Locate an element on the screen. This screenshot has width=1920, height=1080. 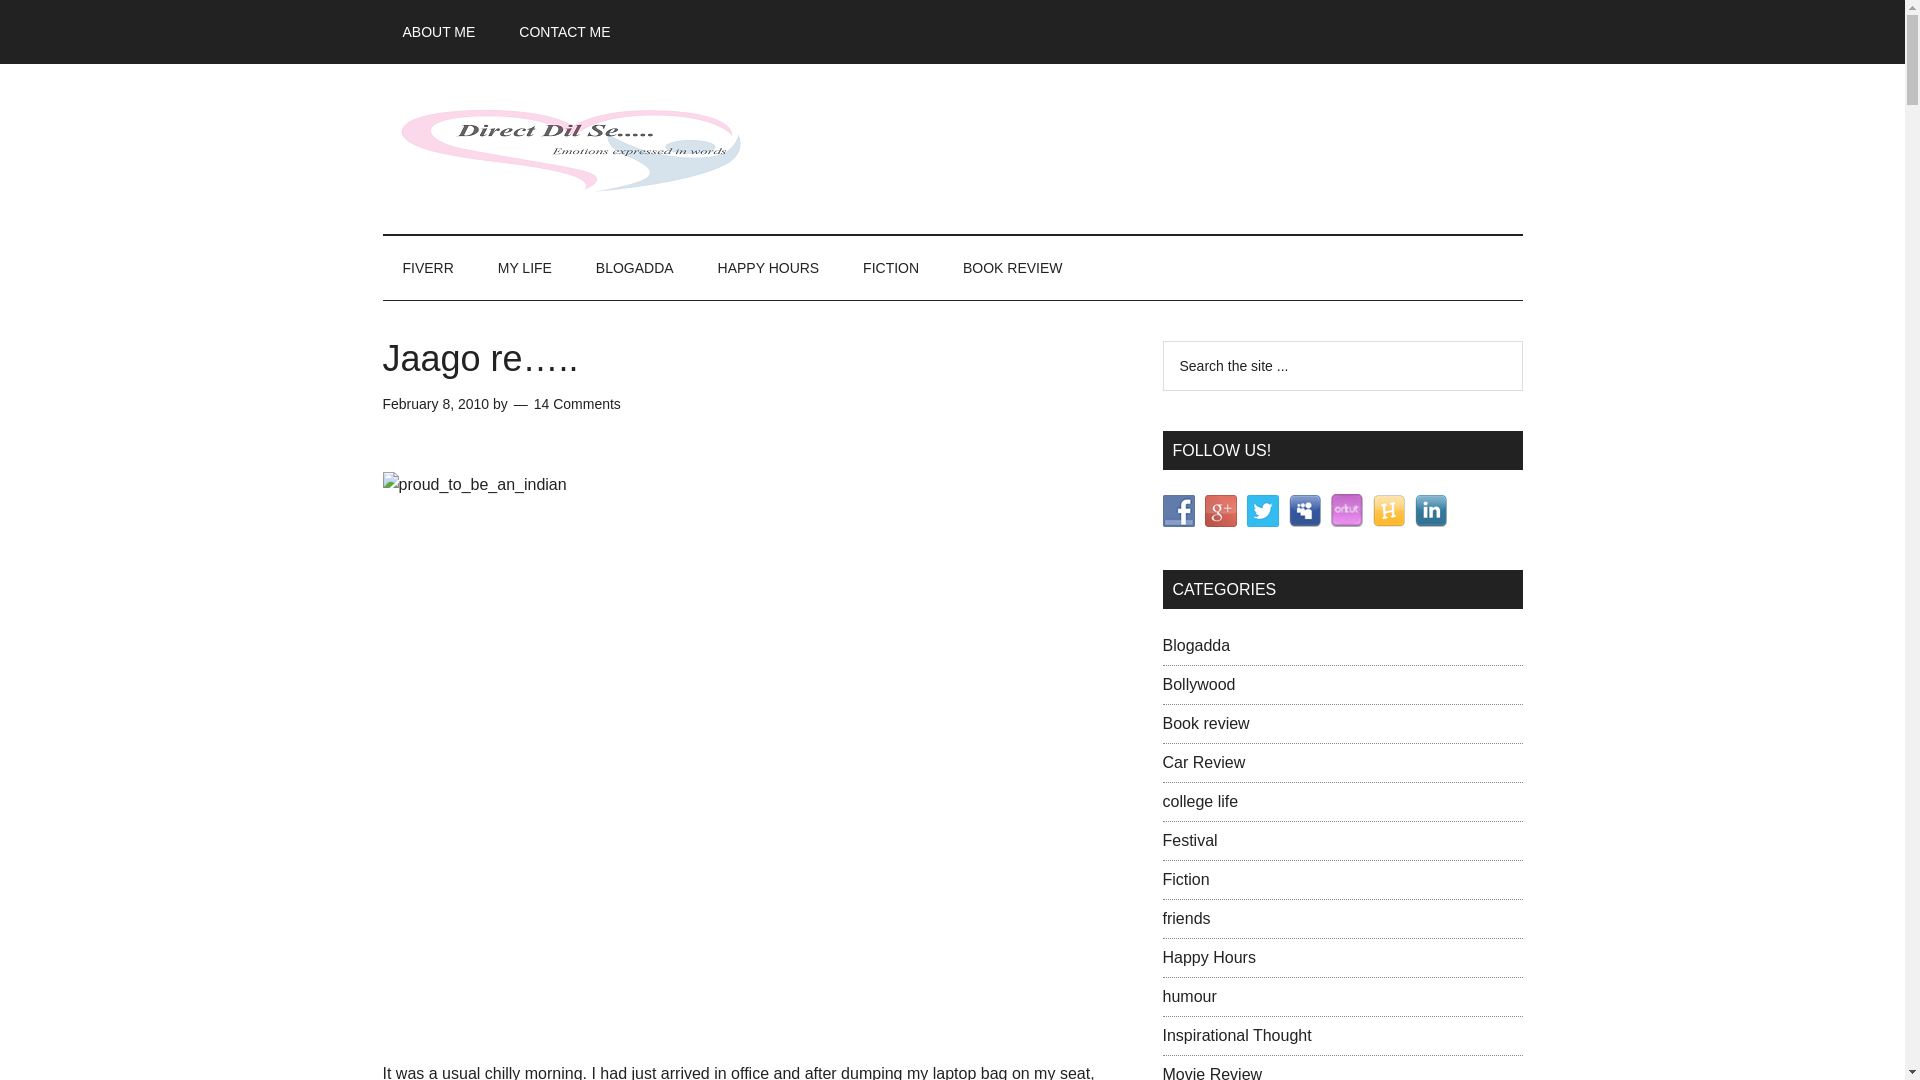
Follow Us on LinkedIn is located at coordinates (1429, 510).